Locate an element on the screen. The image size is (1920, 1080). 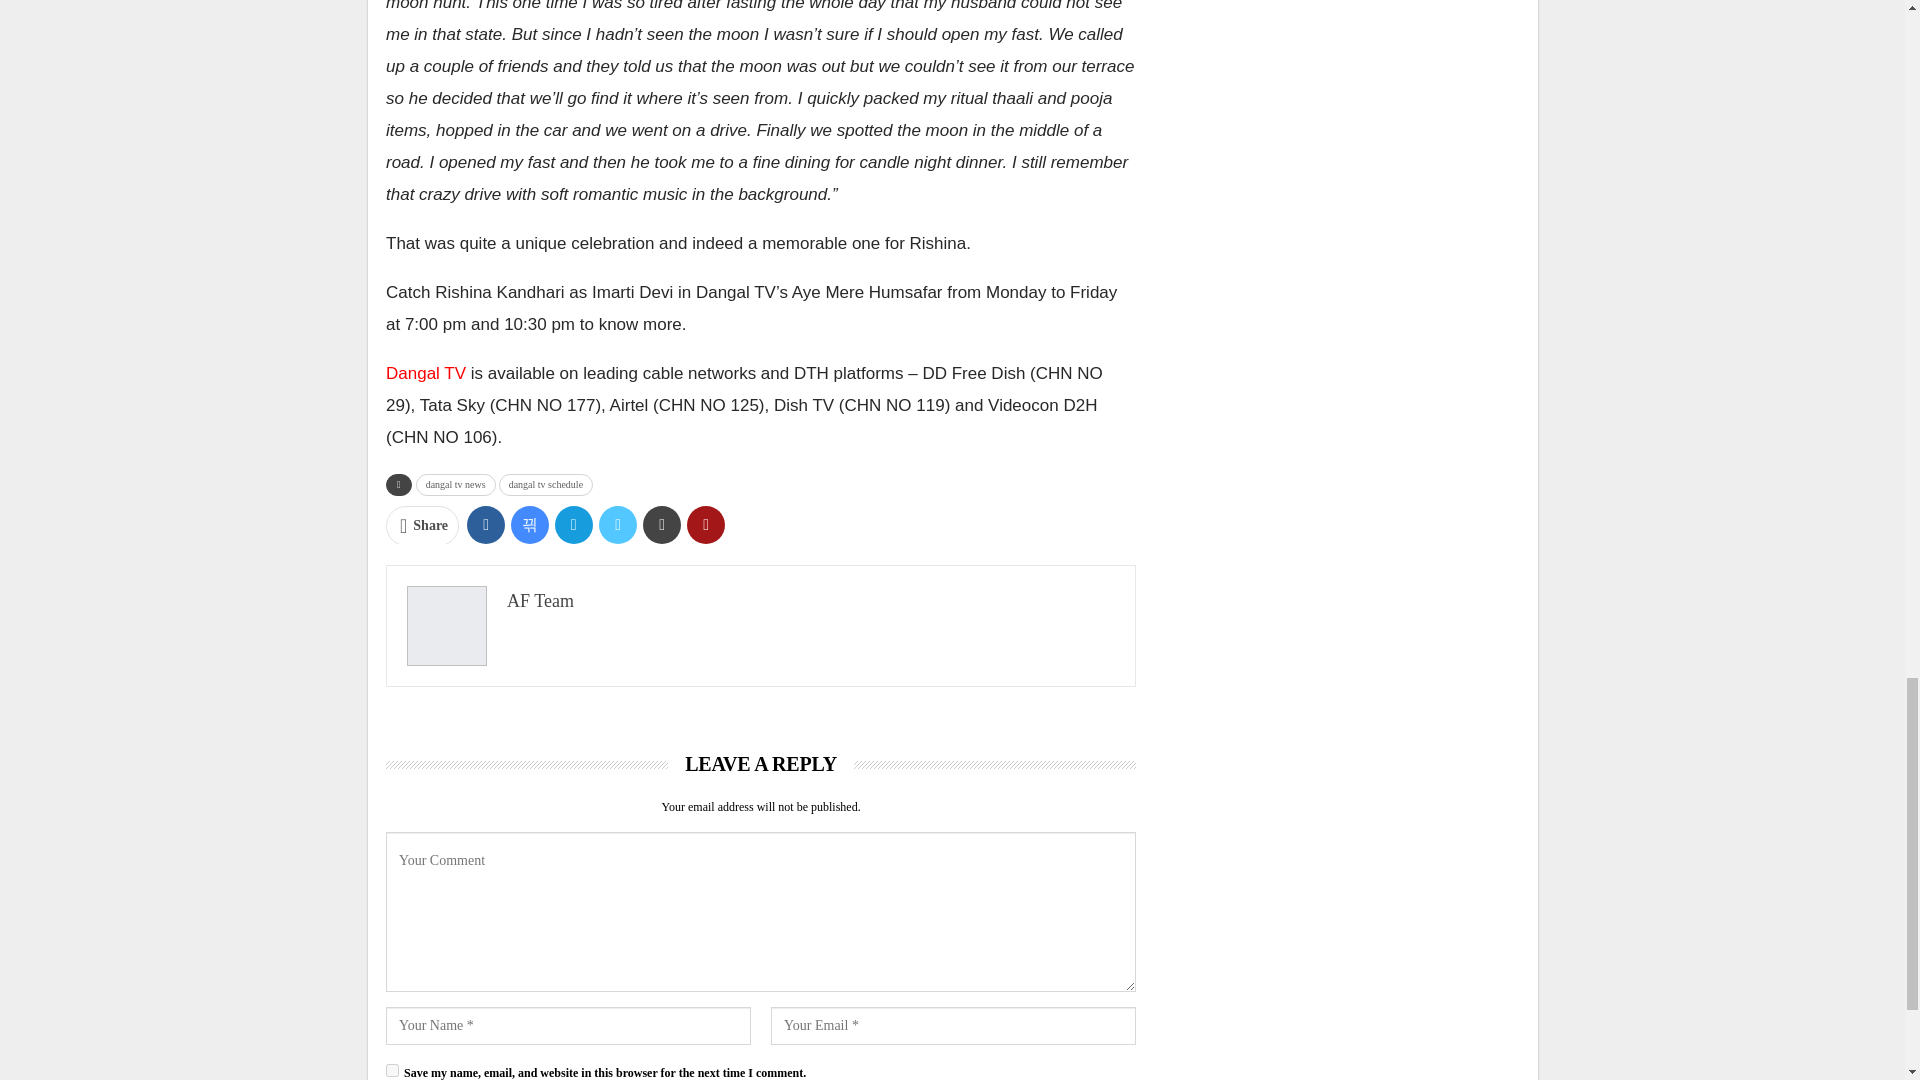
yes is located at coordinates (392, 1070).